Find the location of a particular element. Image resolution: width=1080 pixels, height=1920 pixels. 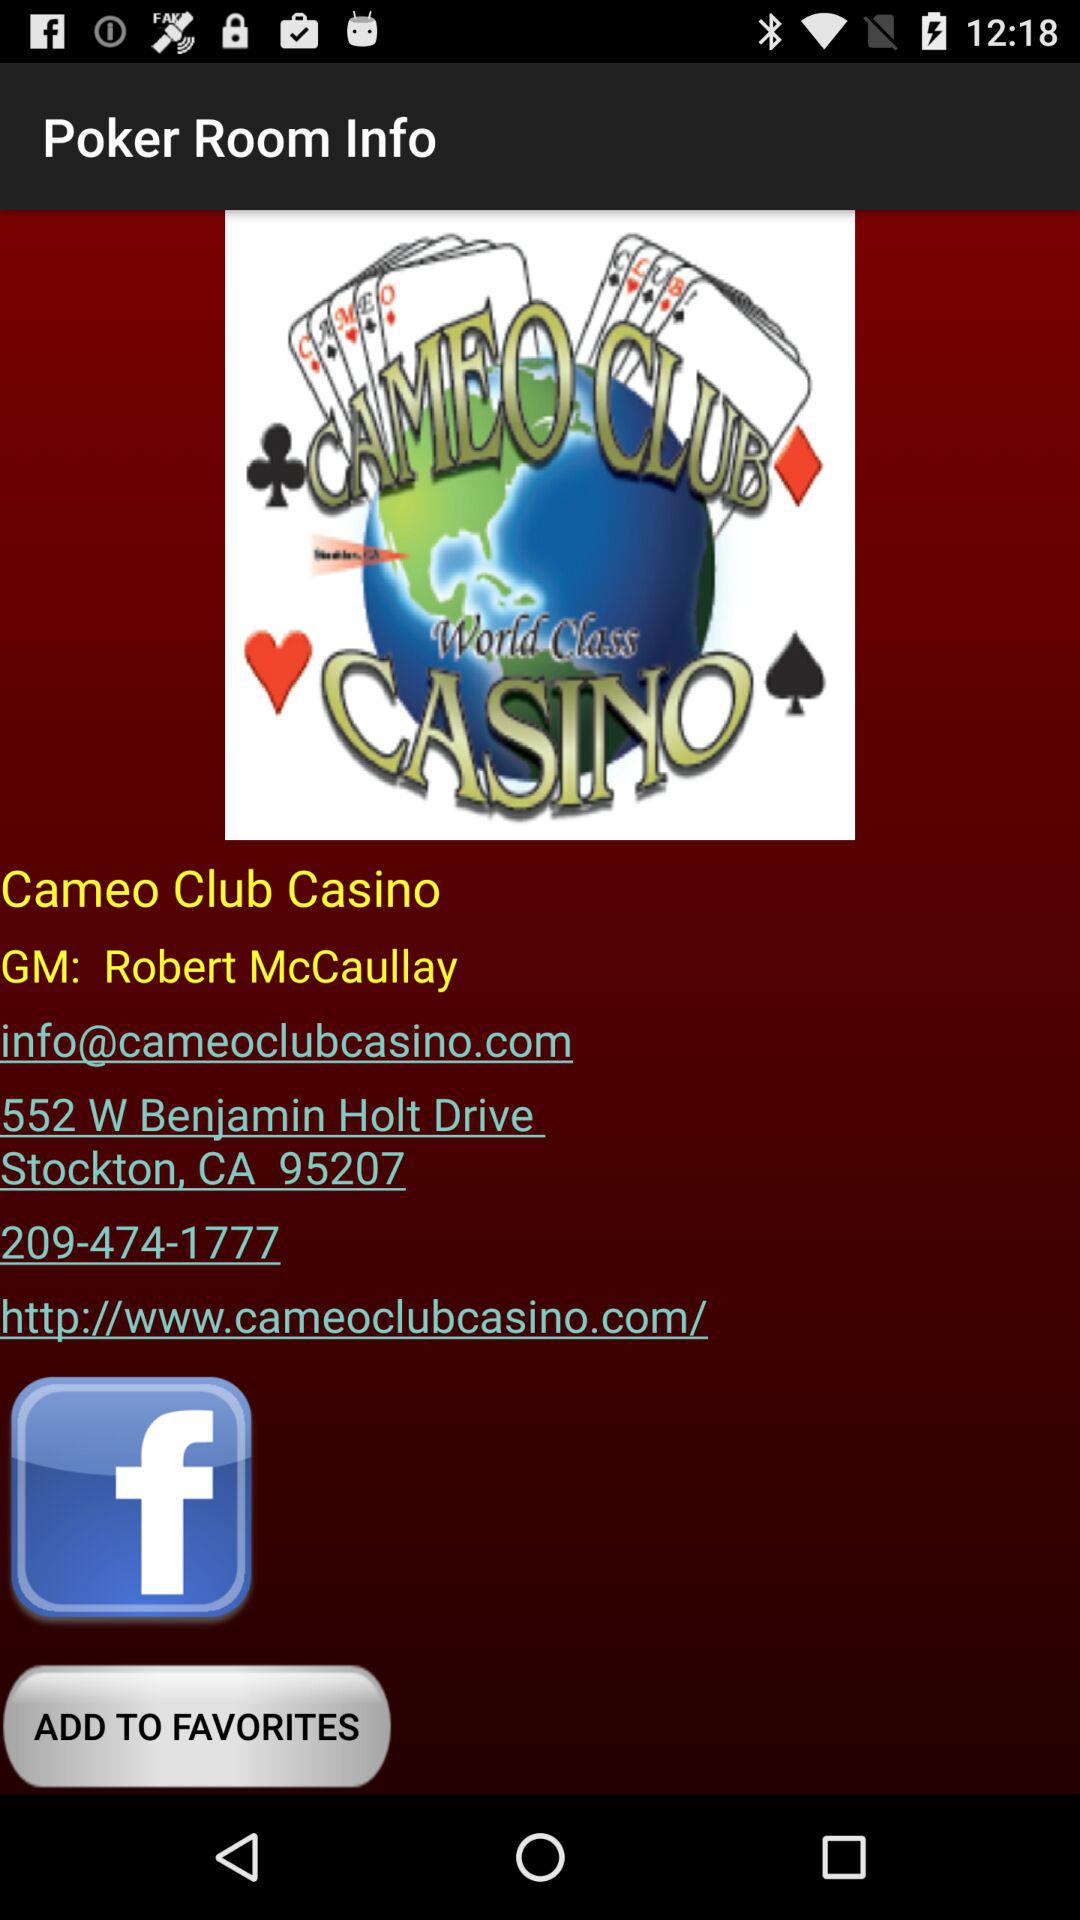

scroll until http www cameoclubcasino is located at coordinates (354, 1308).